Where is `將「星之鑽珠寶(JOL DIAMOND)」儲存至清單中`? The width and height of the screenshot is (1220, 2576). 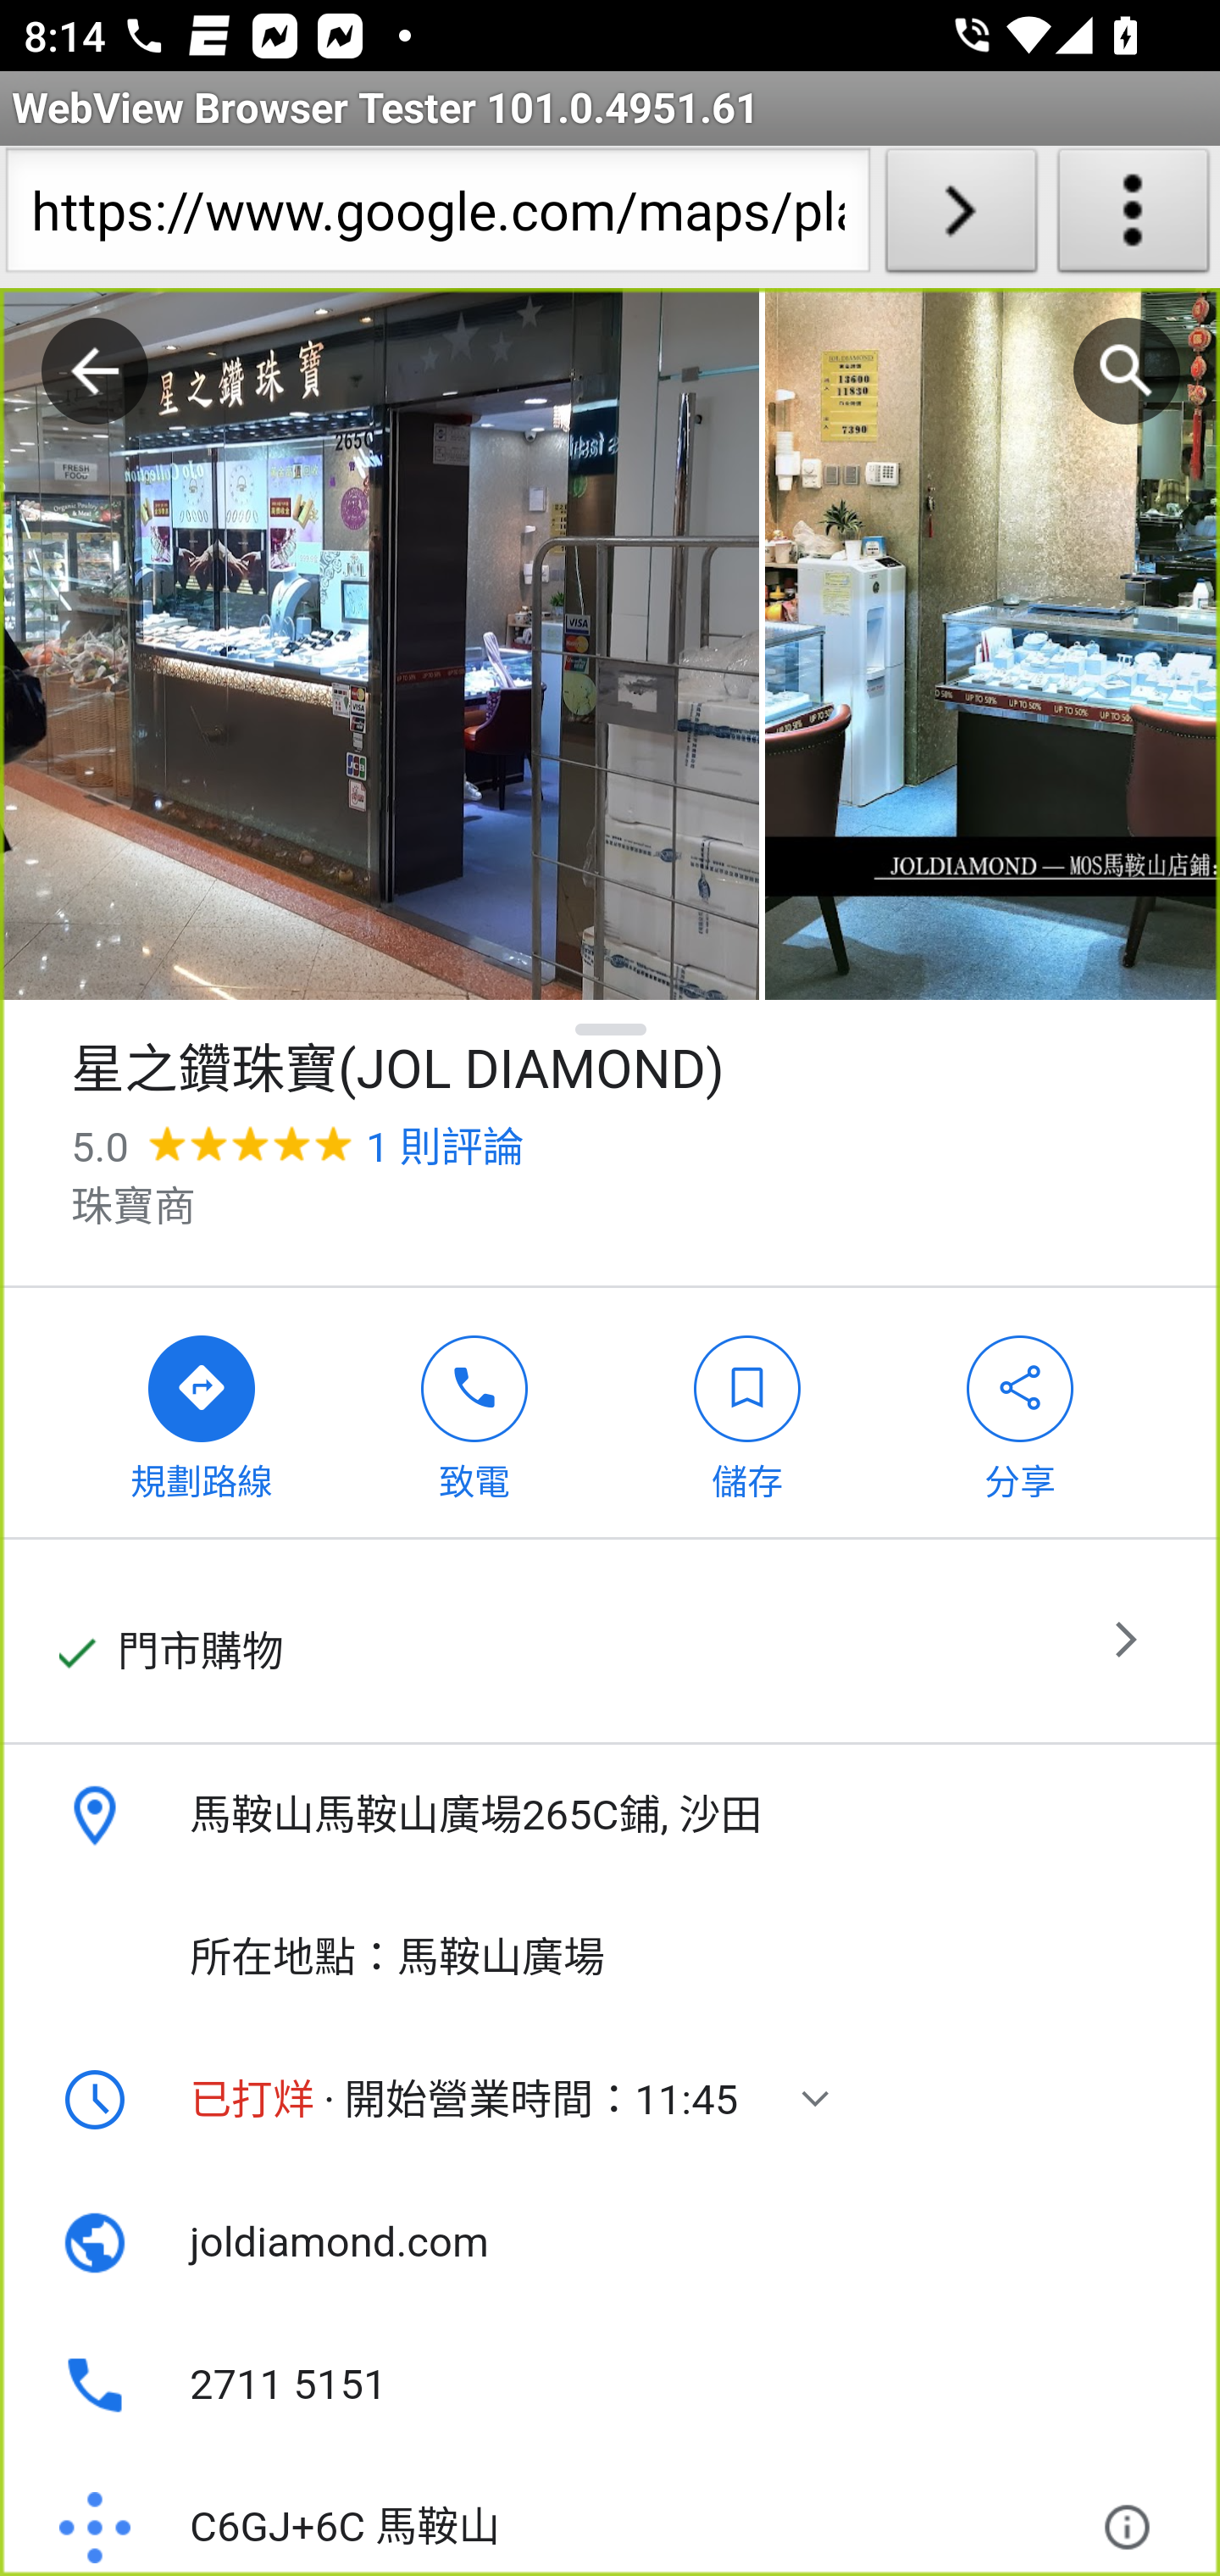 將「星之鑽珠寶(JOL DIAMOND)」儲存至清單中 is located at coordinates (747, 1412).